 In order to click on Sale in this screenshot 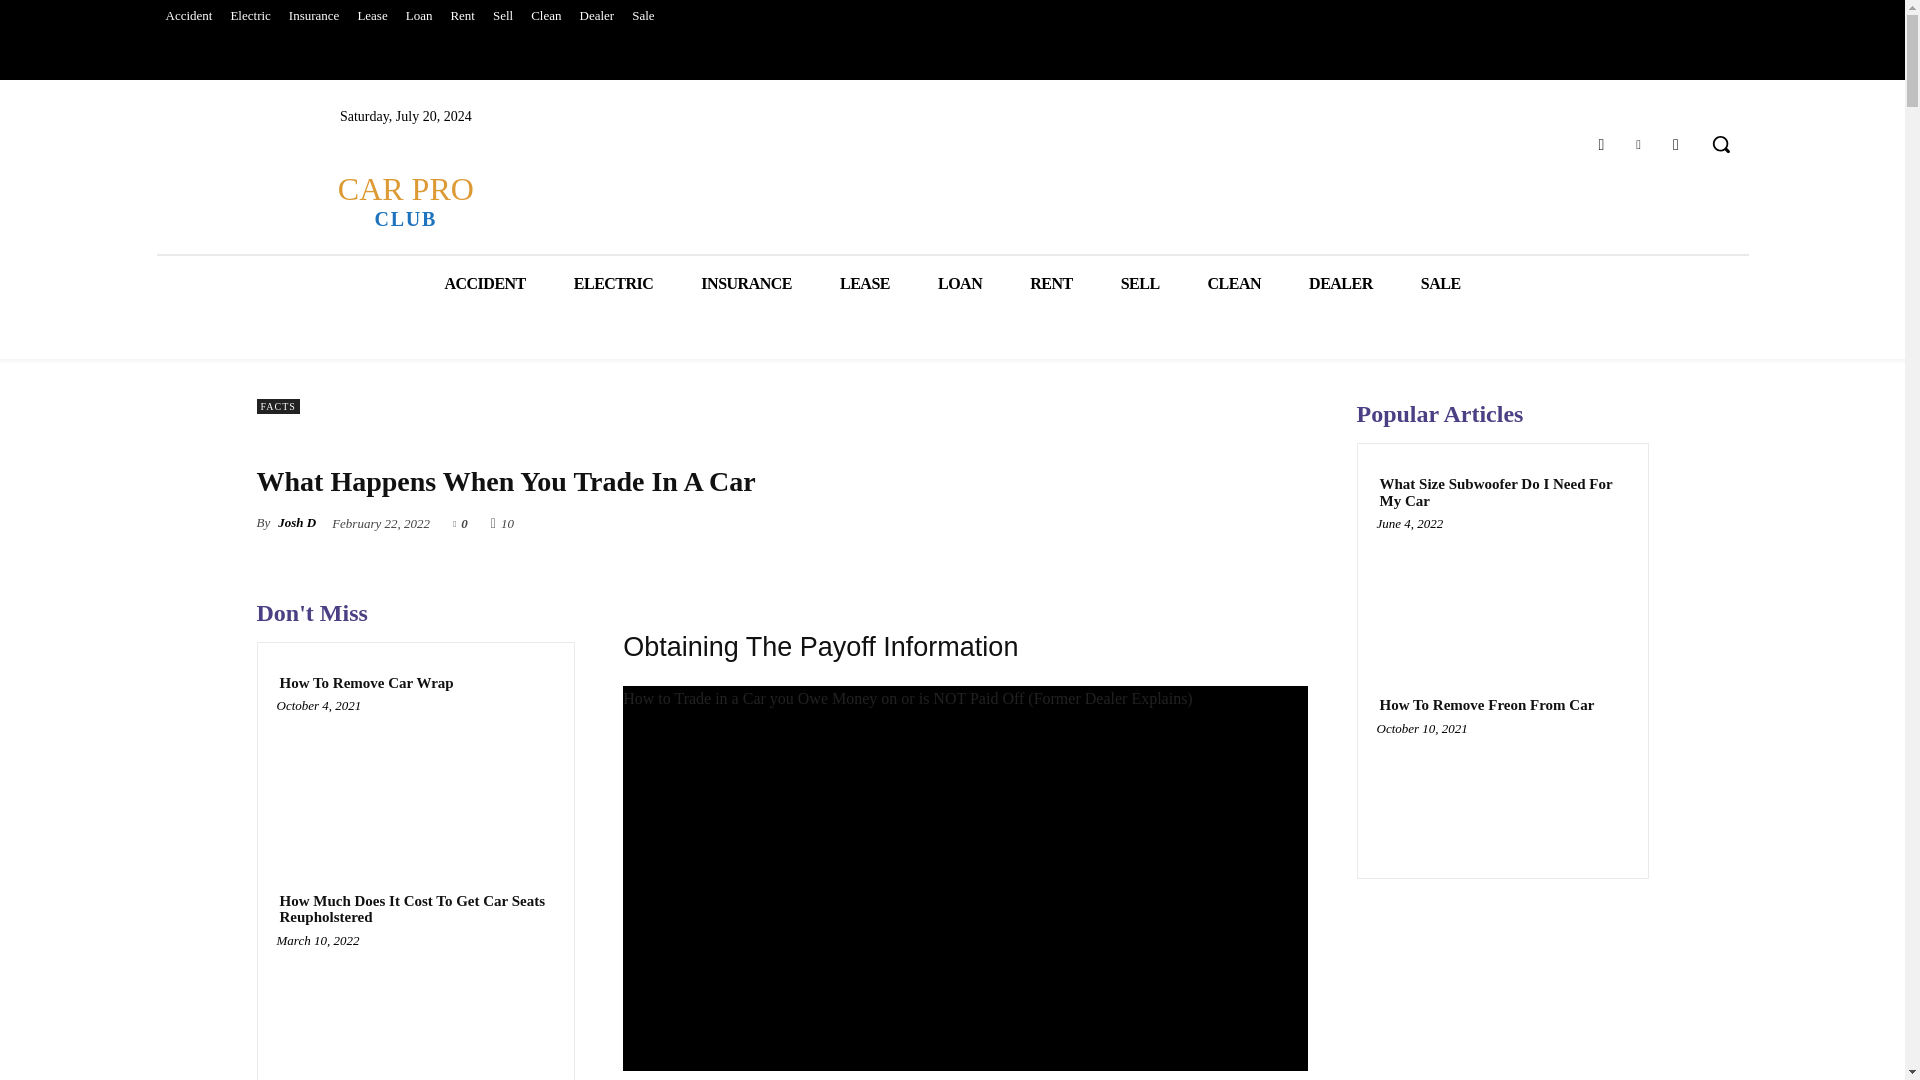, I will do `click(642, 16)`.